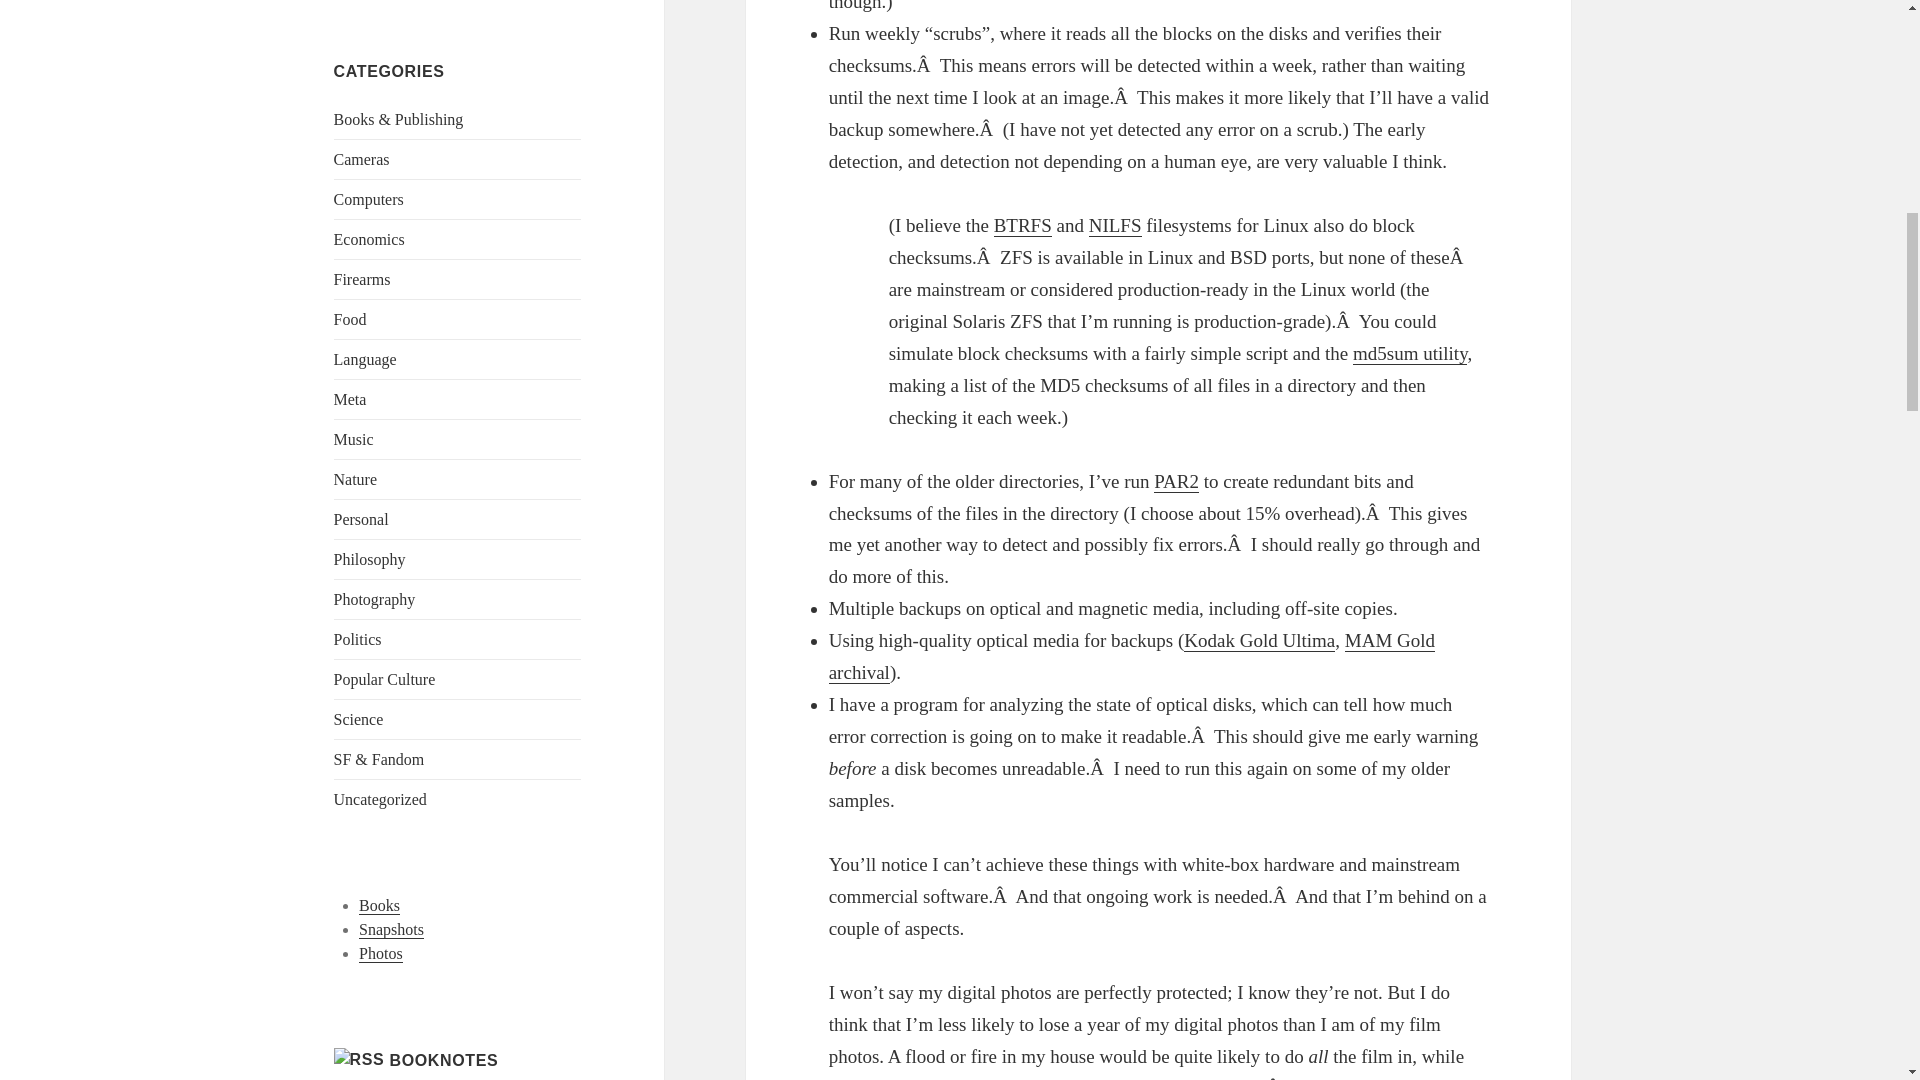 The image size is (1920, 1080). Describe the element at coordinates (443, 1060) in the screenshot. I see `BOOKNOTES` at that location.